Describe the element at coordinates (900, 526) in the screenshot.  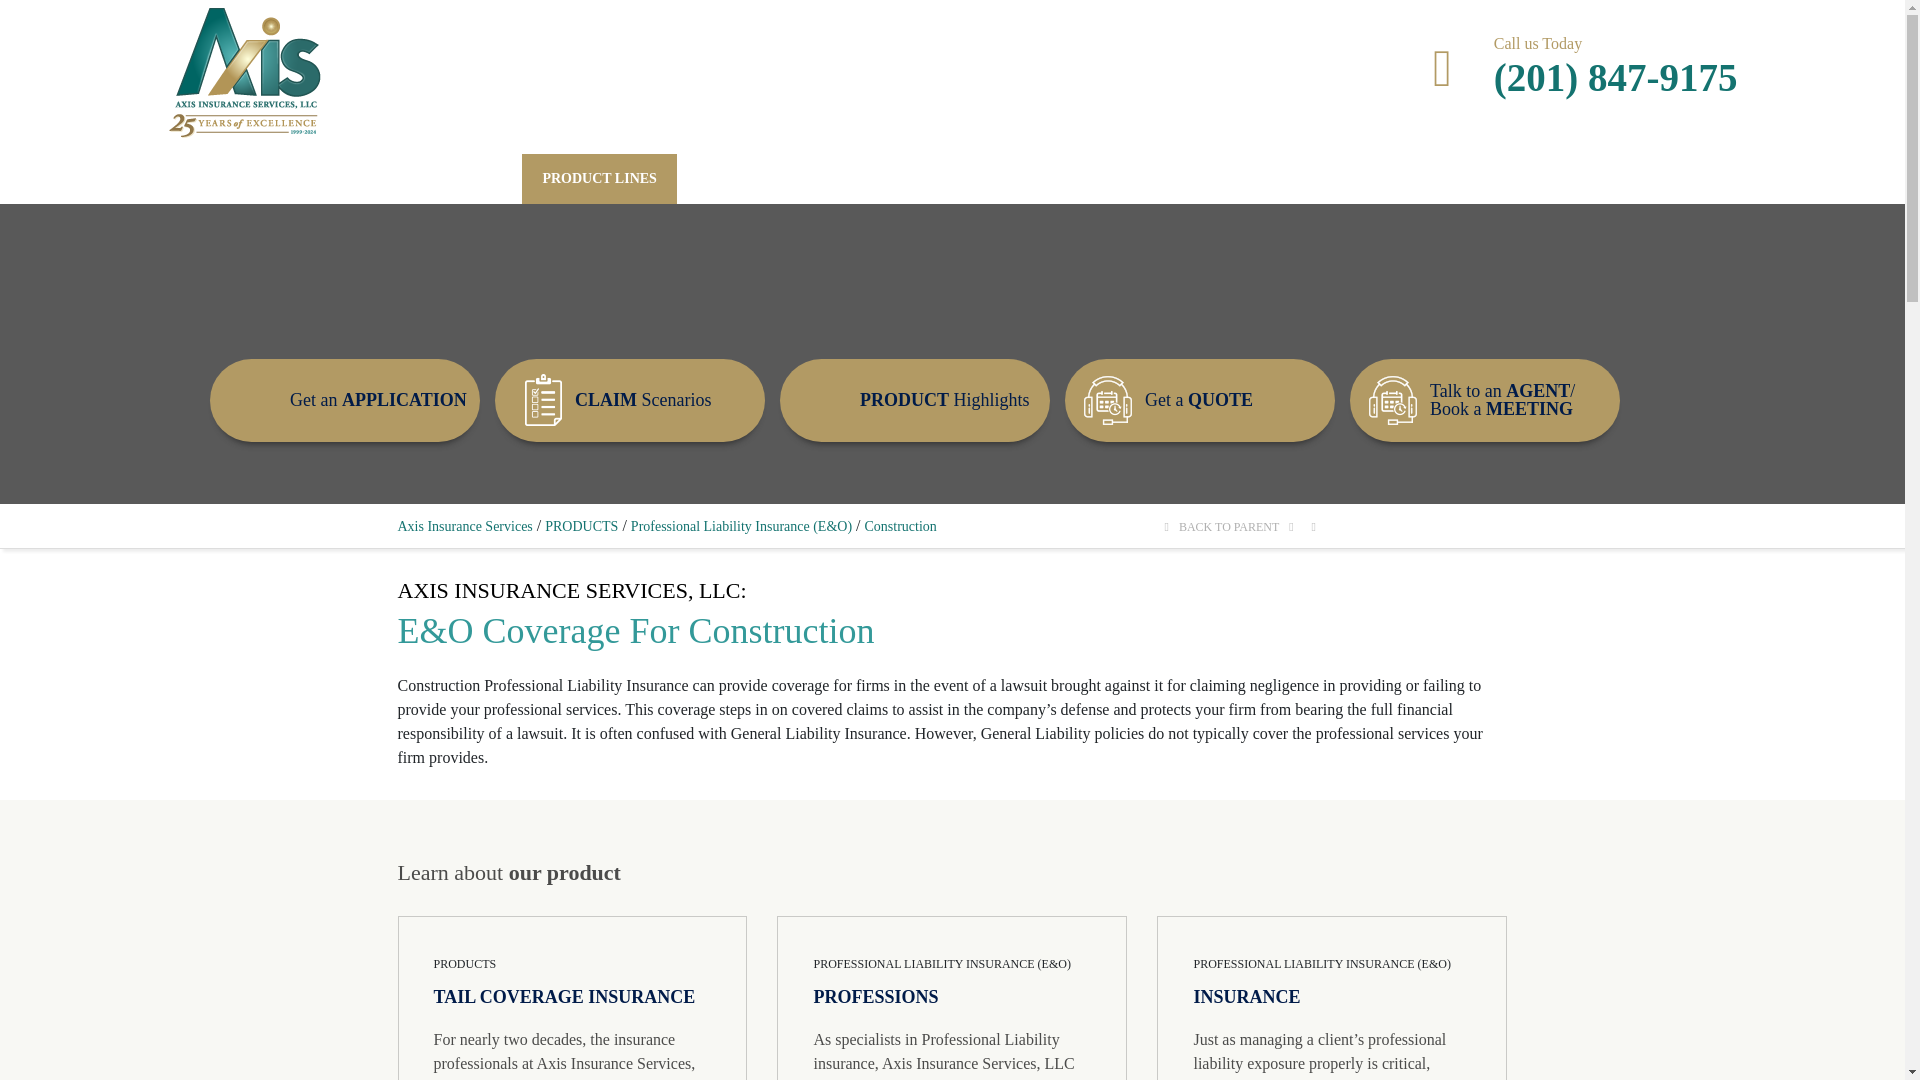
I see `Go to Construction.` at that location.